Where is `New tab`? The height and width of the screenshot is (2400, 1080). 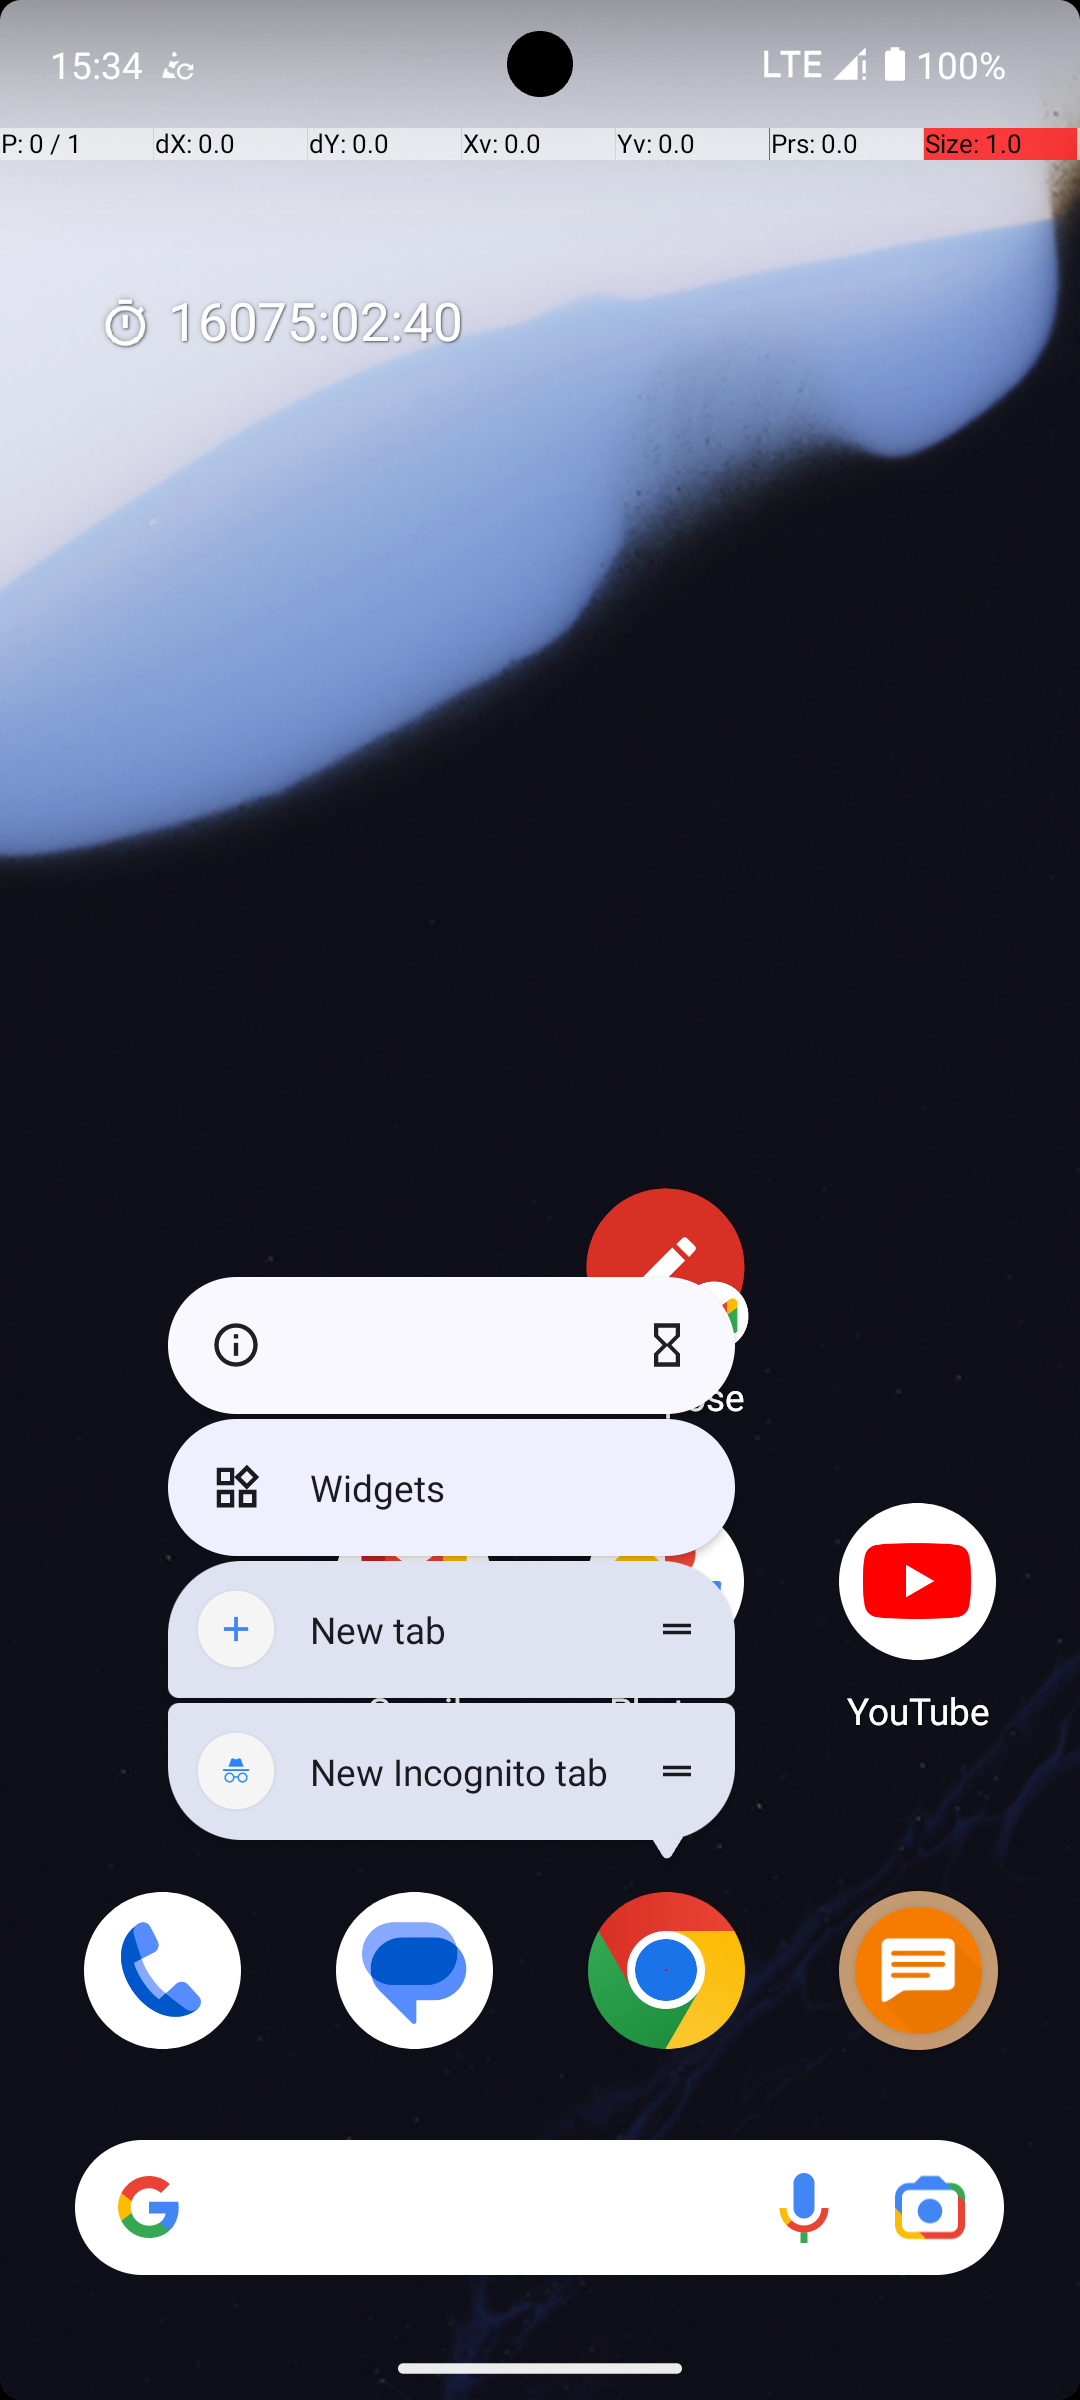 New tab is located at coordinates (452, 1630).